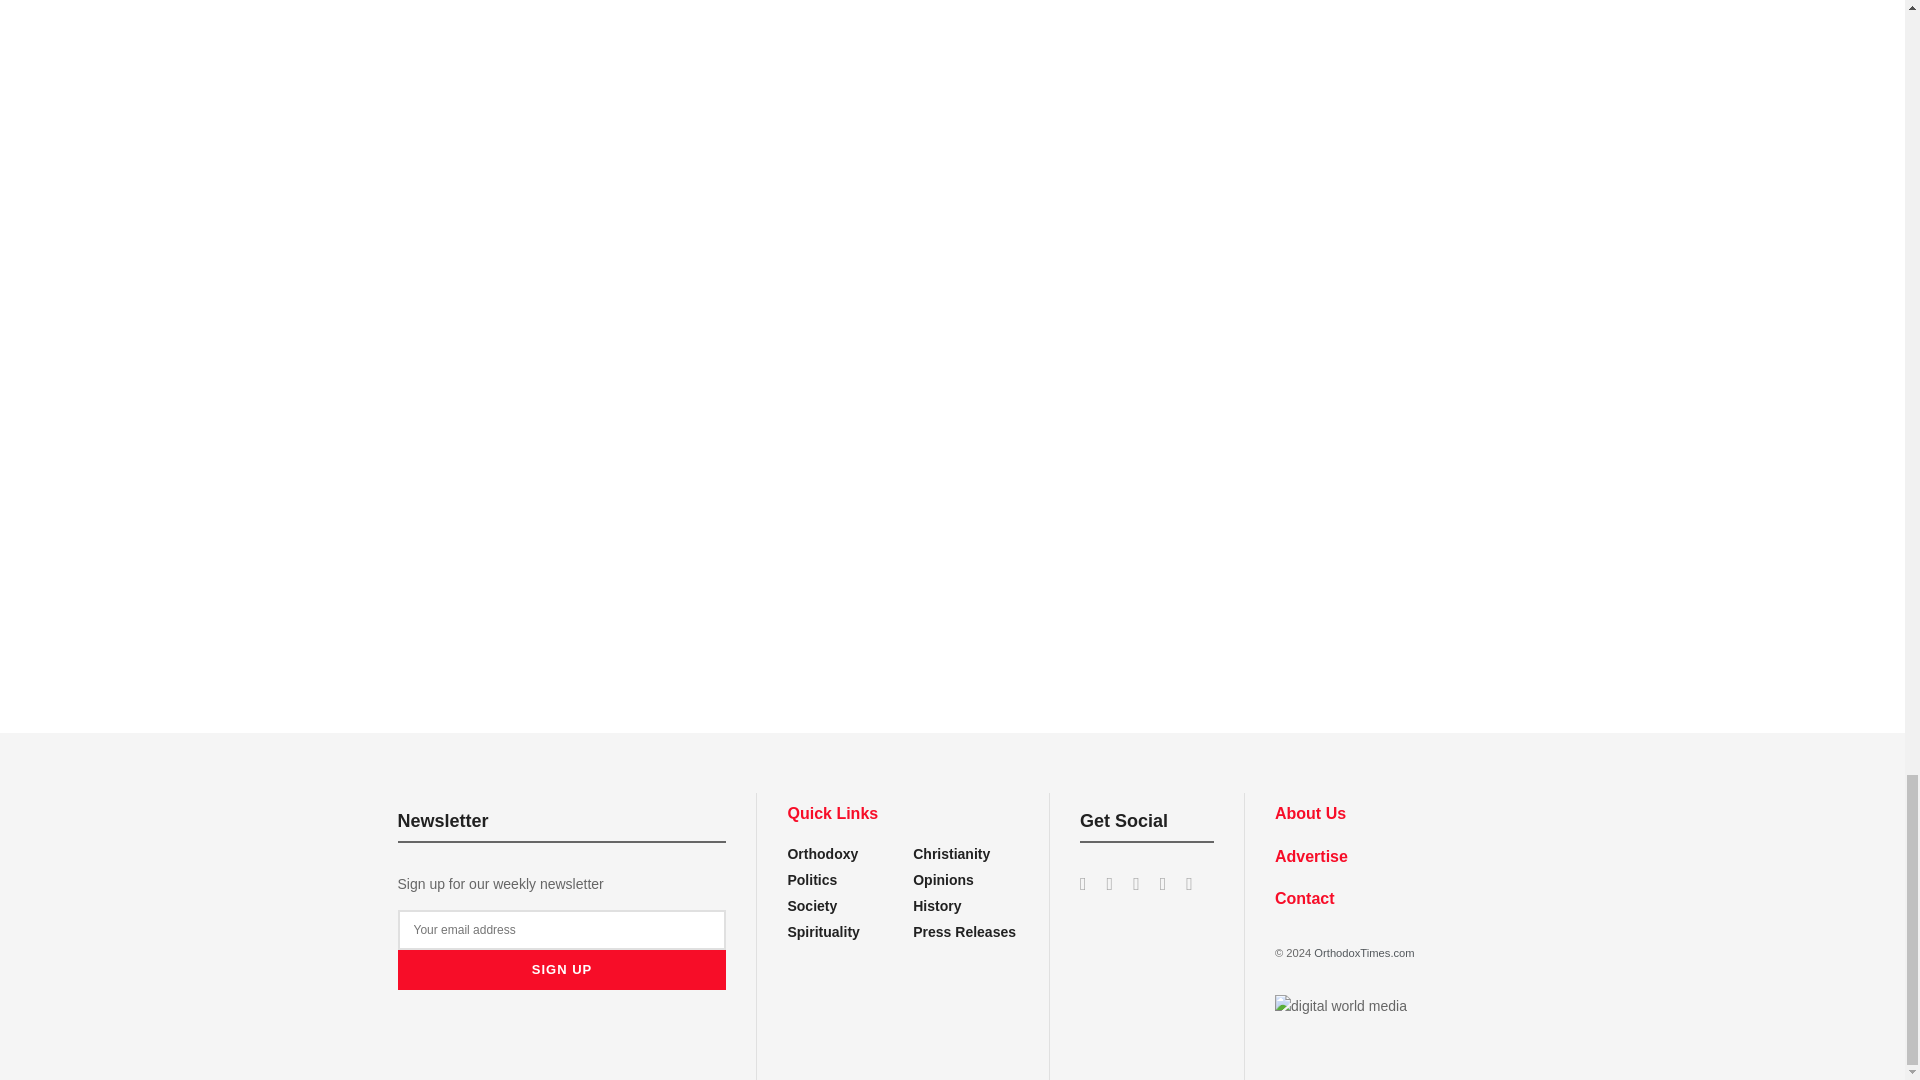  Describe the element at coordinates (937, 905) in the screenshot. I see `You can add some category description here.` at that location.